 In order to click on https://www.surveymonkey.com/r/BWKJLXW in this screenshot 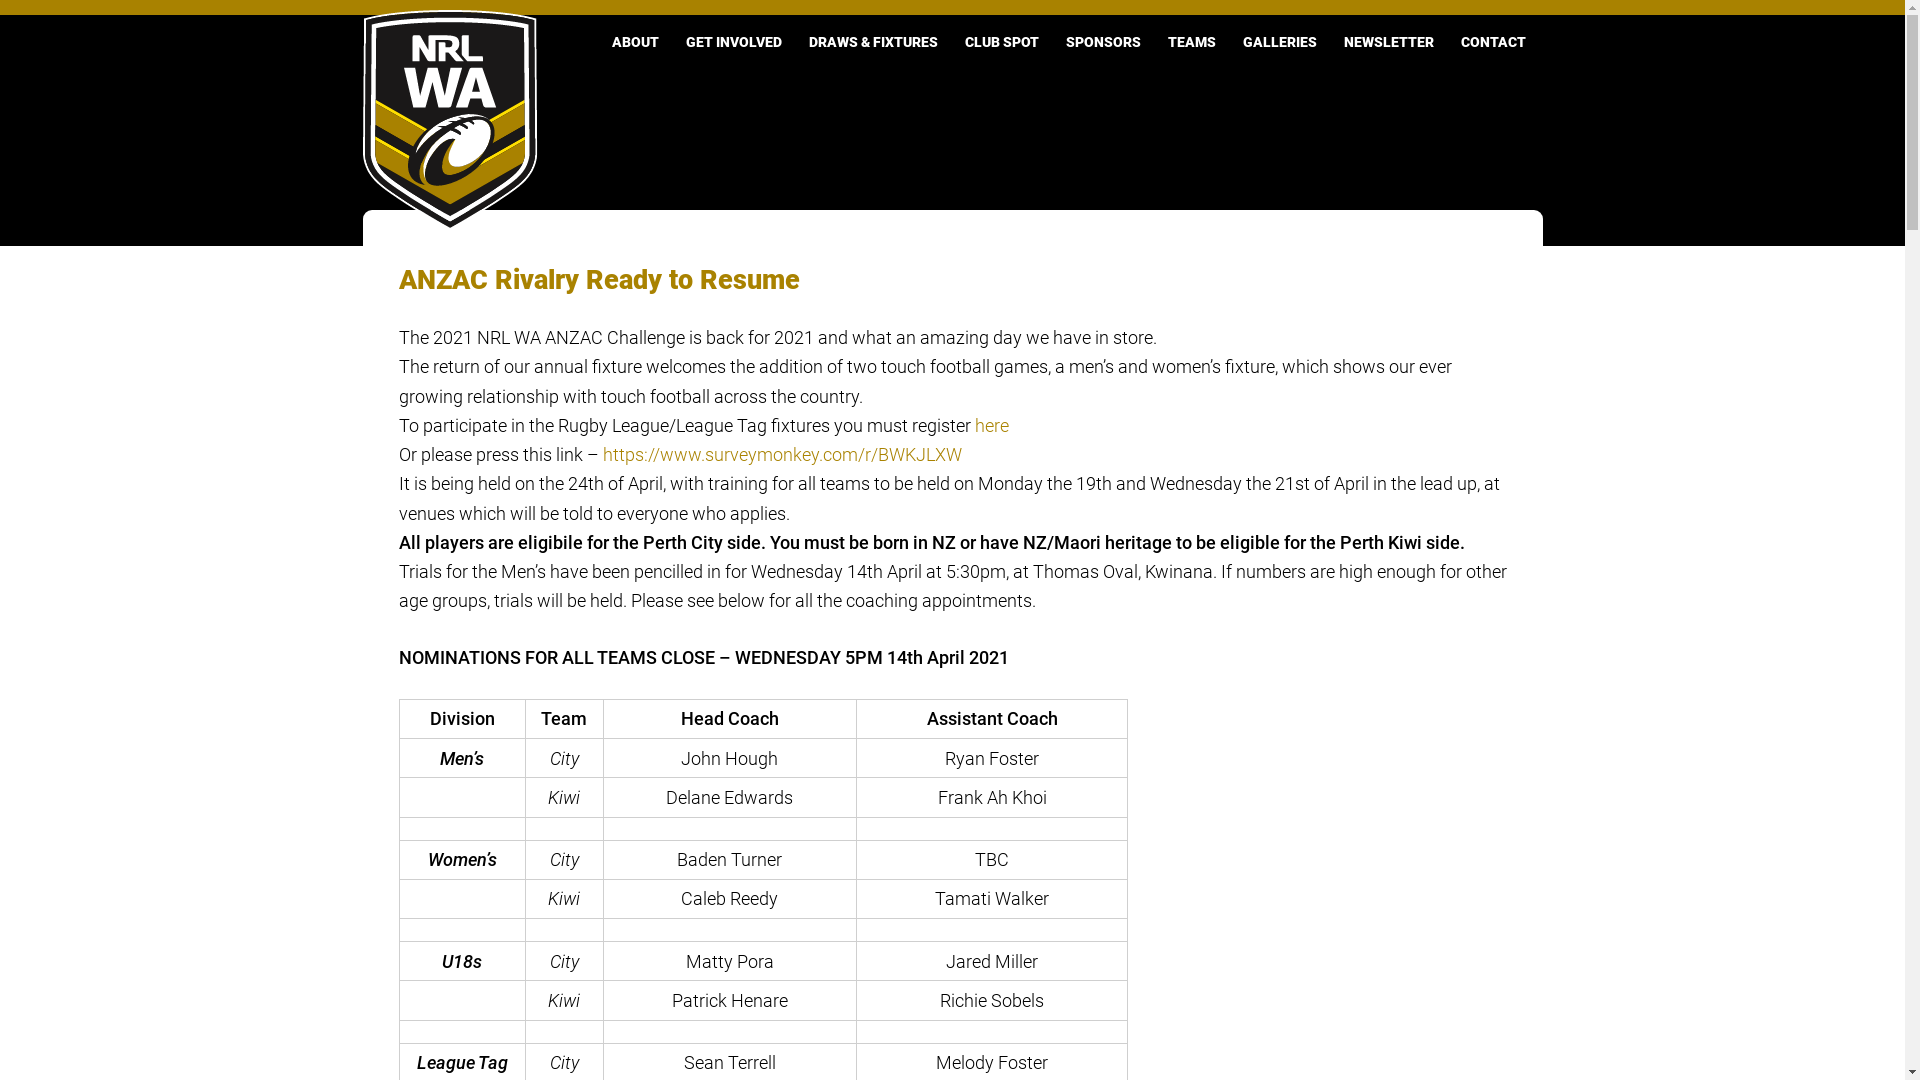, I will do `click(782, 454)`.